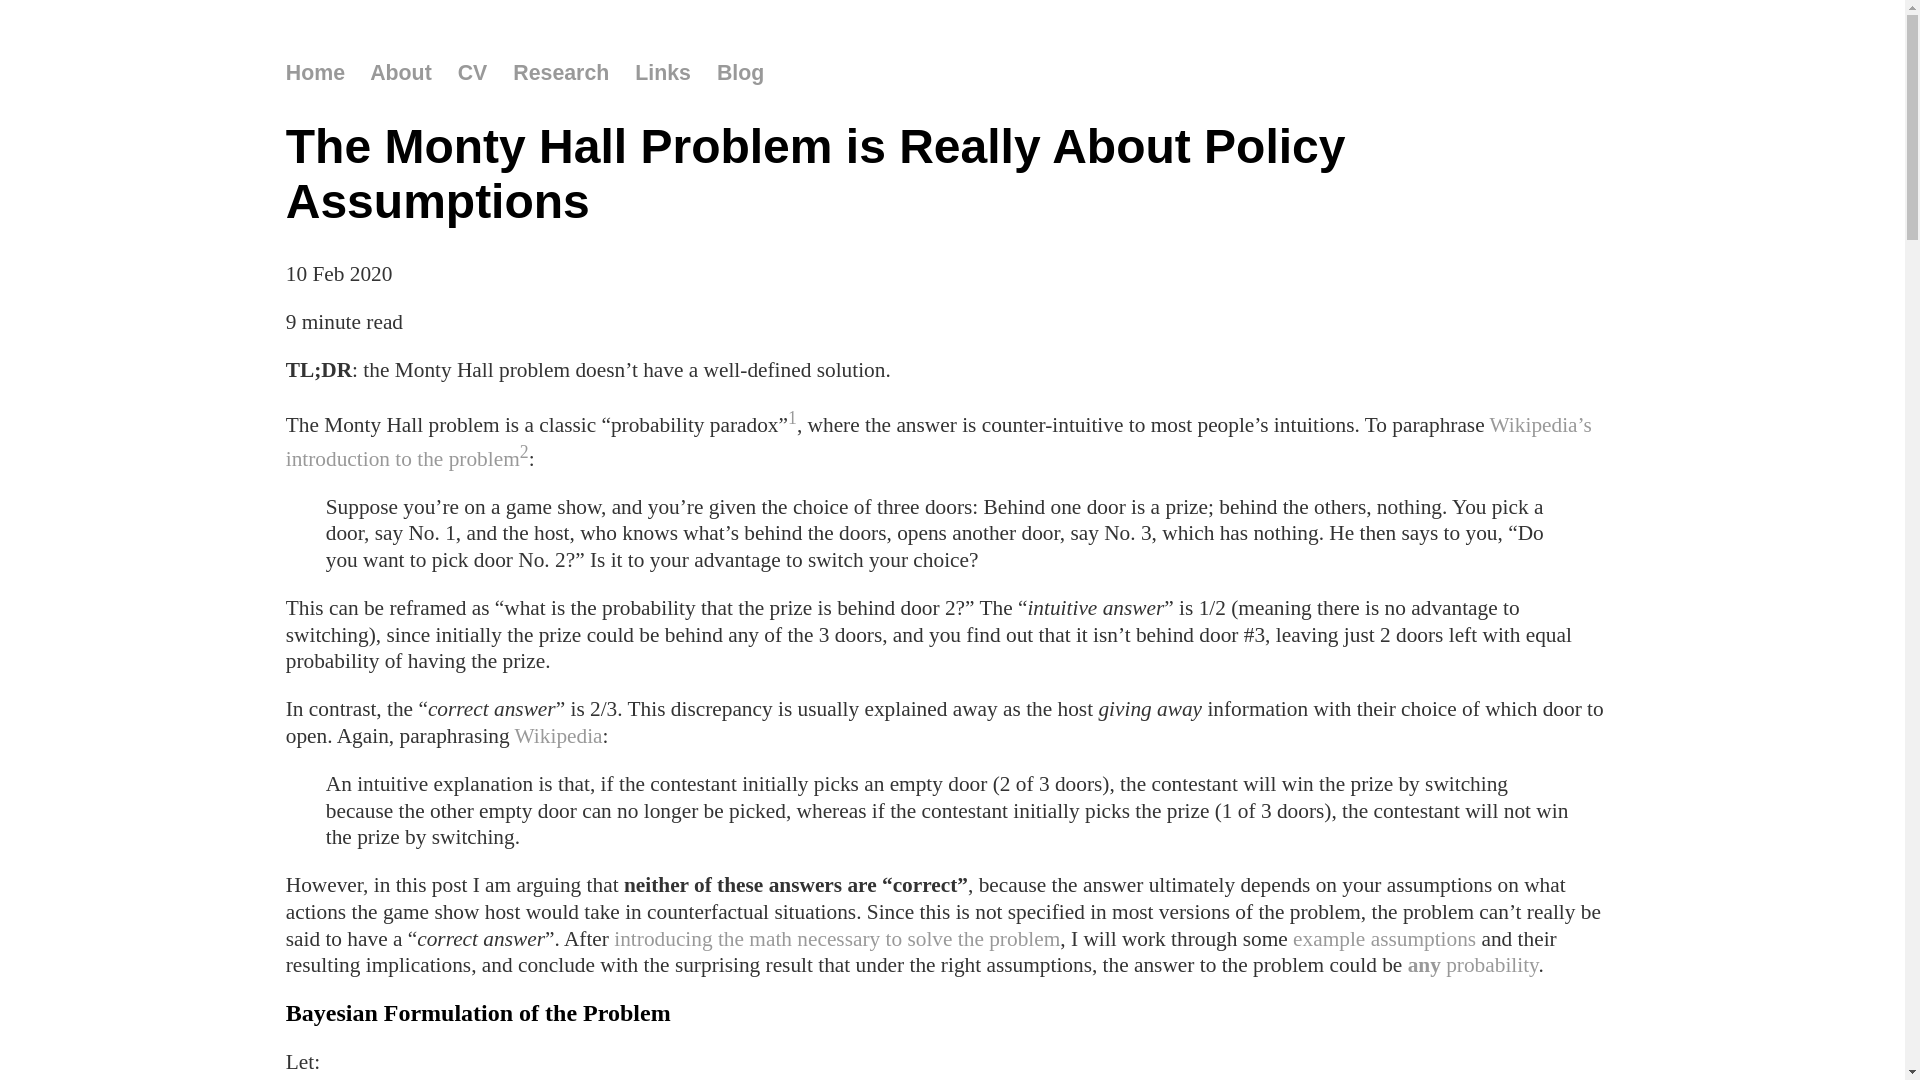 The image size is (1920, 1080). I want to click on Research, so click(561, 73).